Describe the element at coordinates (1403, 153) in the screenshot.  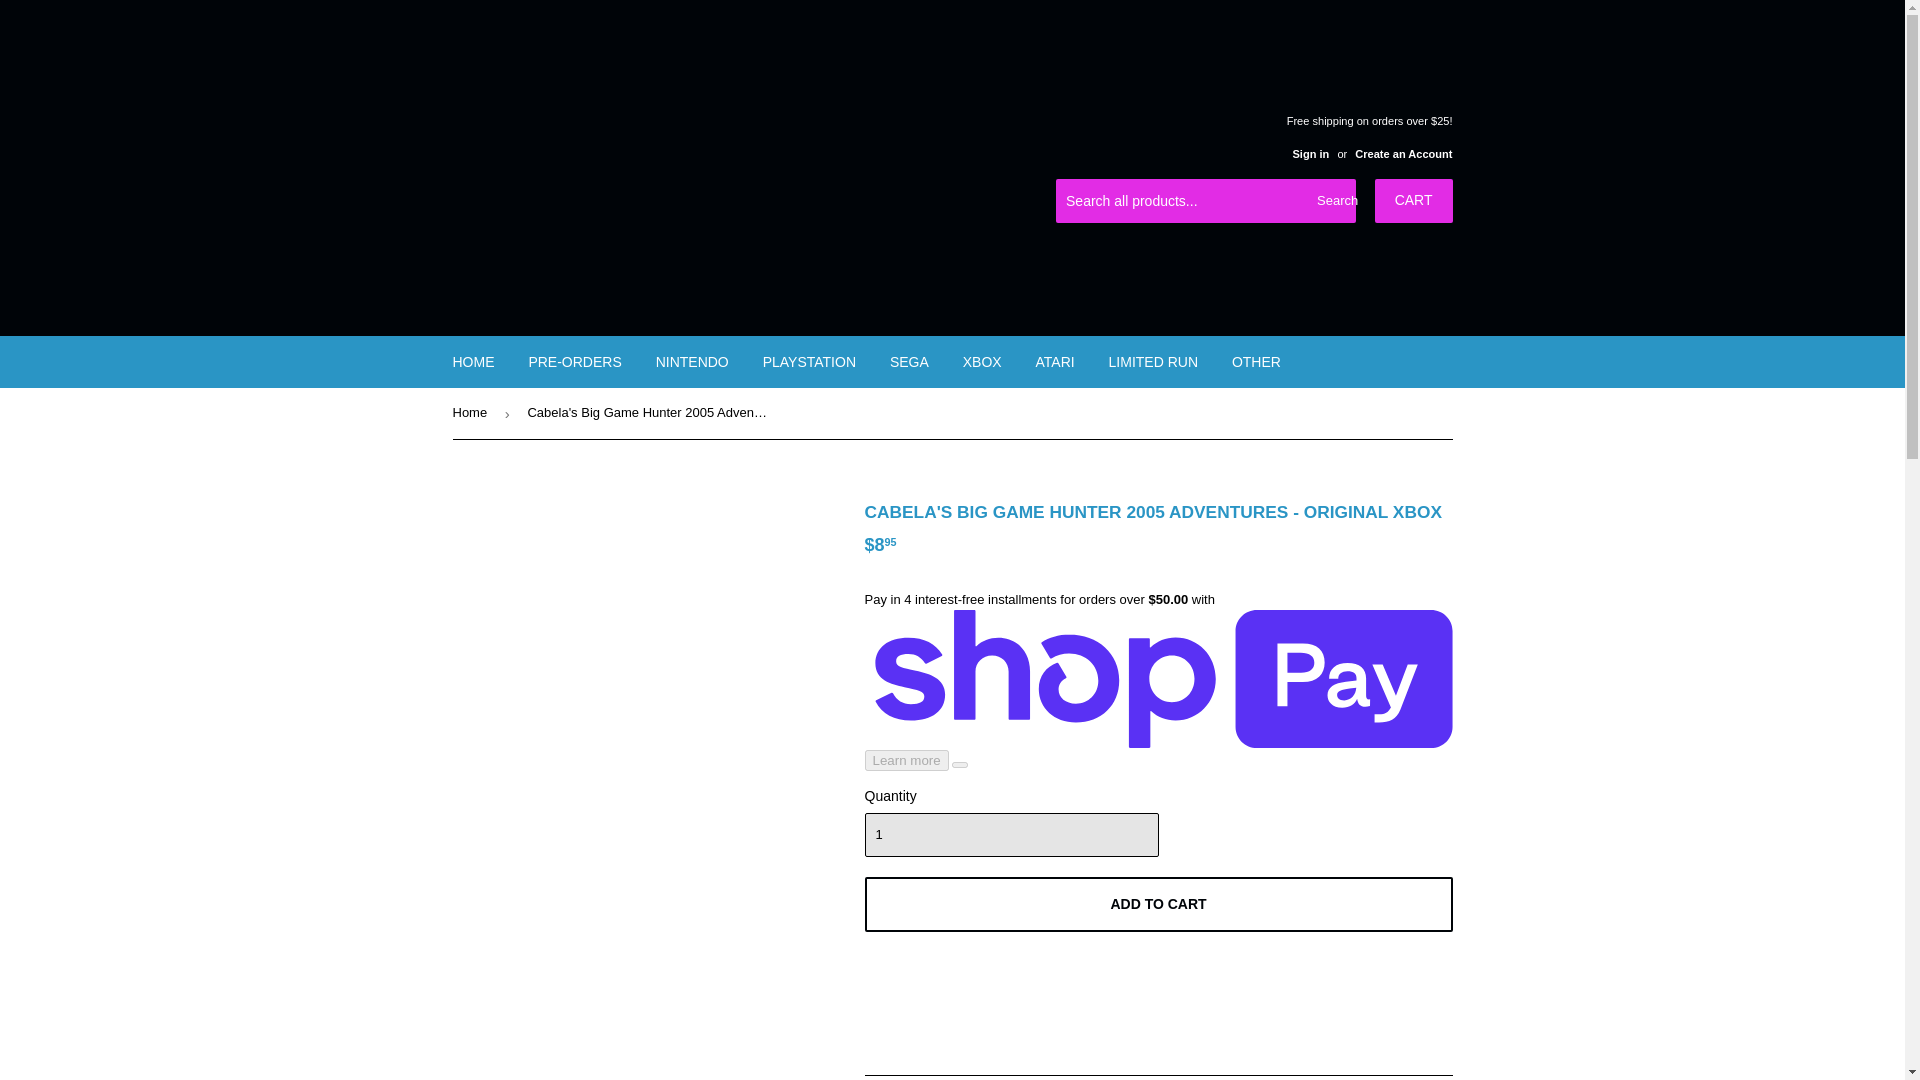
I see `Create an Account` at that location.